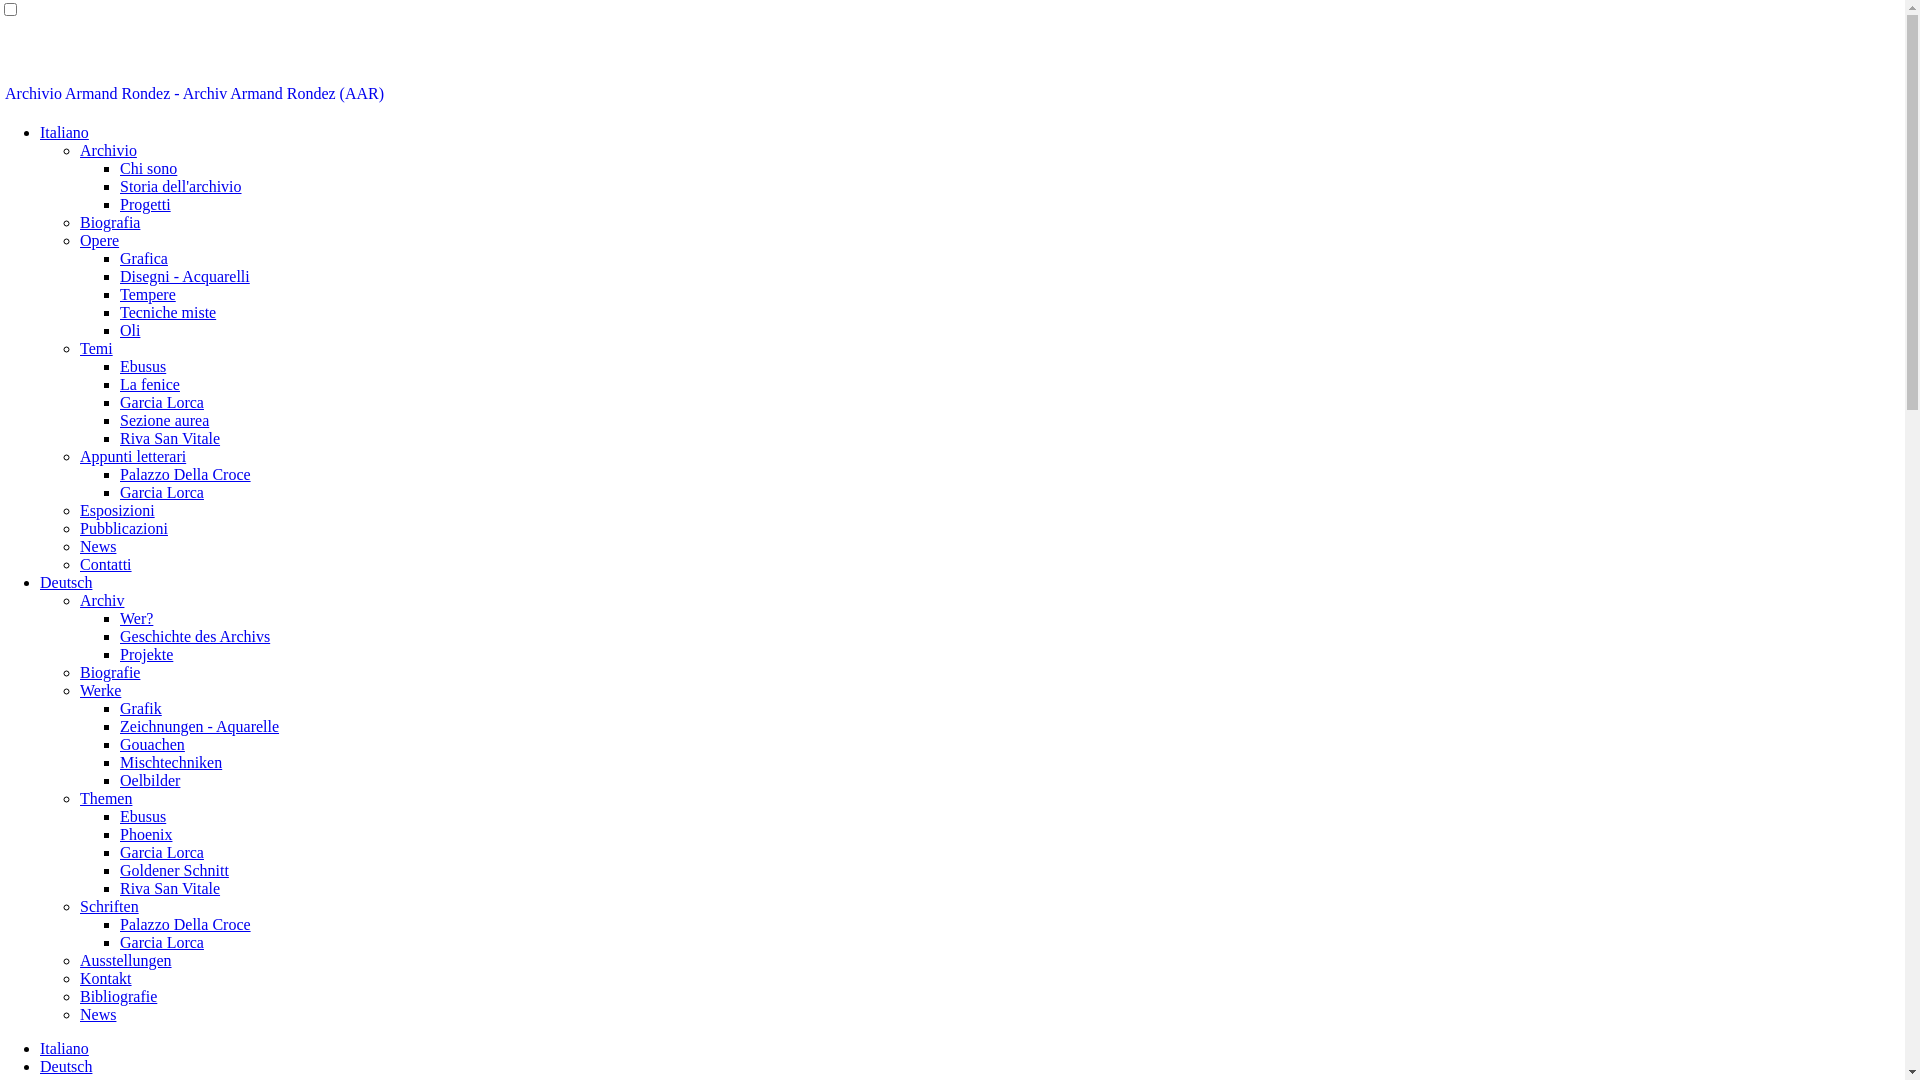  I want to click on Appunti letterari, so click(133, 456).